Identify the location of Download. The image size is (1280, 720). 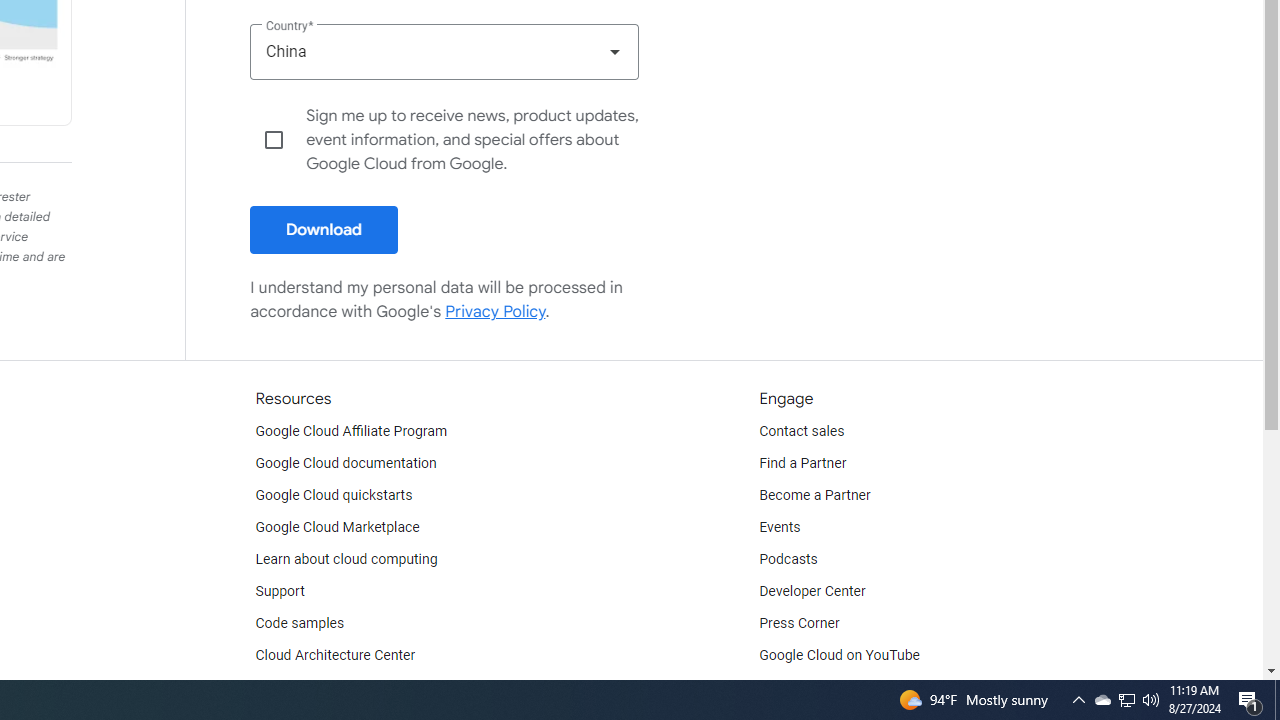
(324, 230).